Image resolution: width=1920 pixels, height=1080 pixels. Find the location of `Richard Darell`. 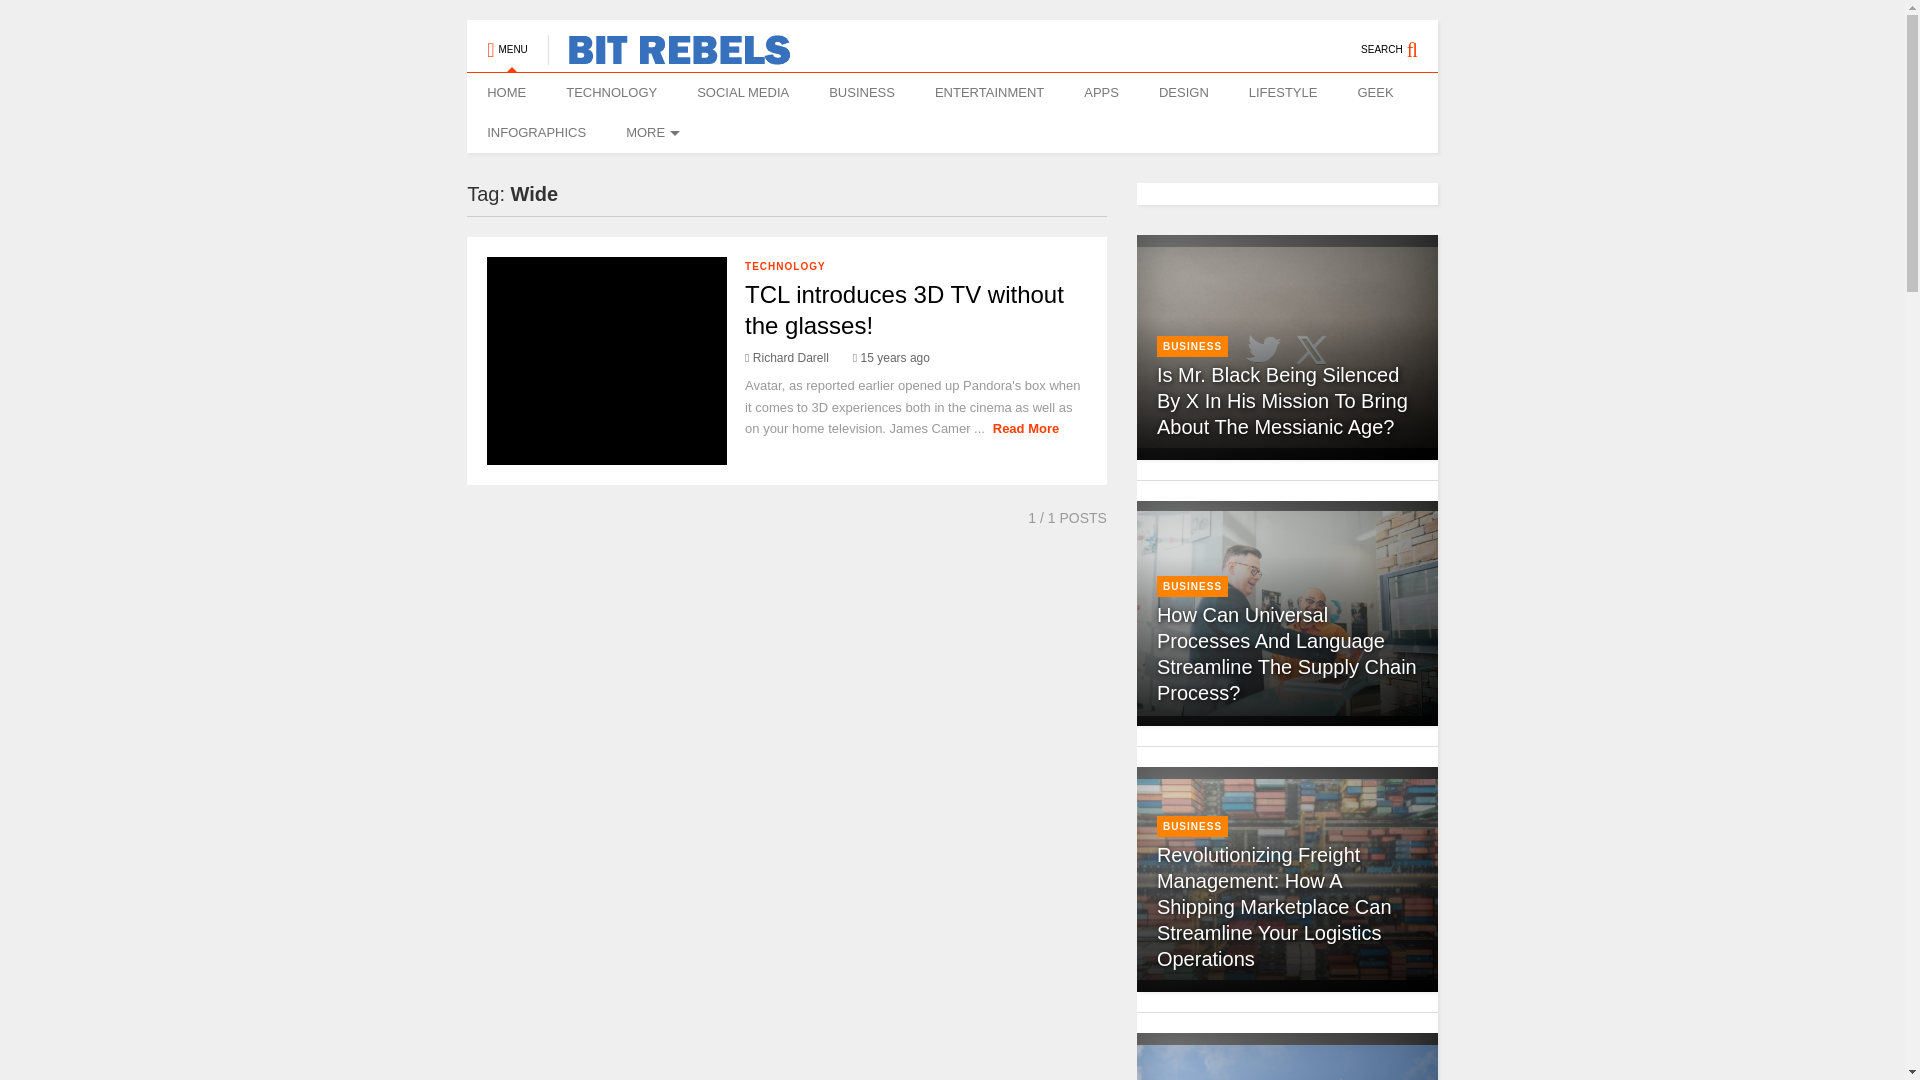

Richard Darell is located at coordinates (786, 358).